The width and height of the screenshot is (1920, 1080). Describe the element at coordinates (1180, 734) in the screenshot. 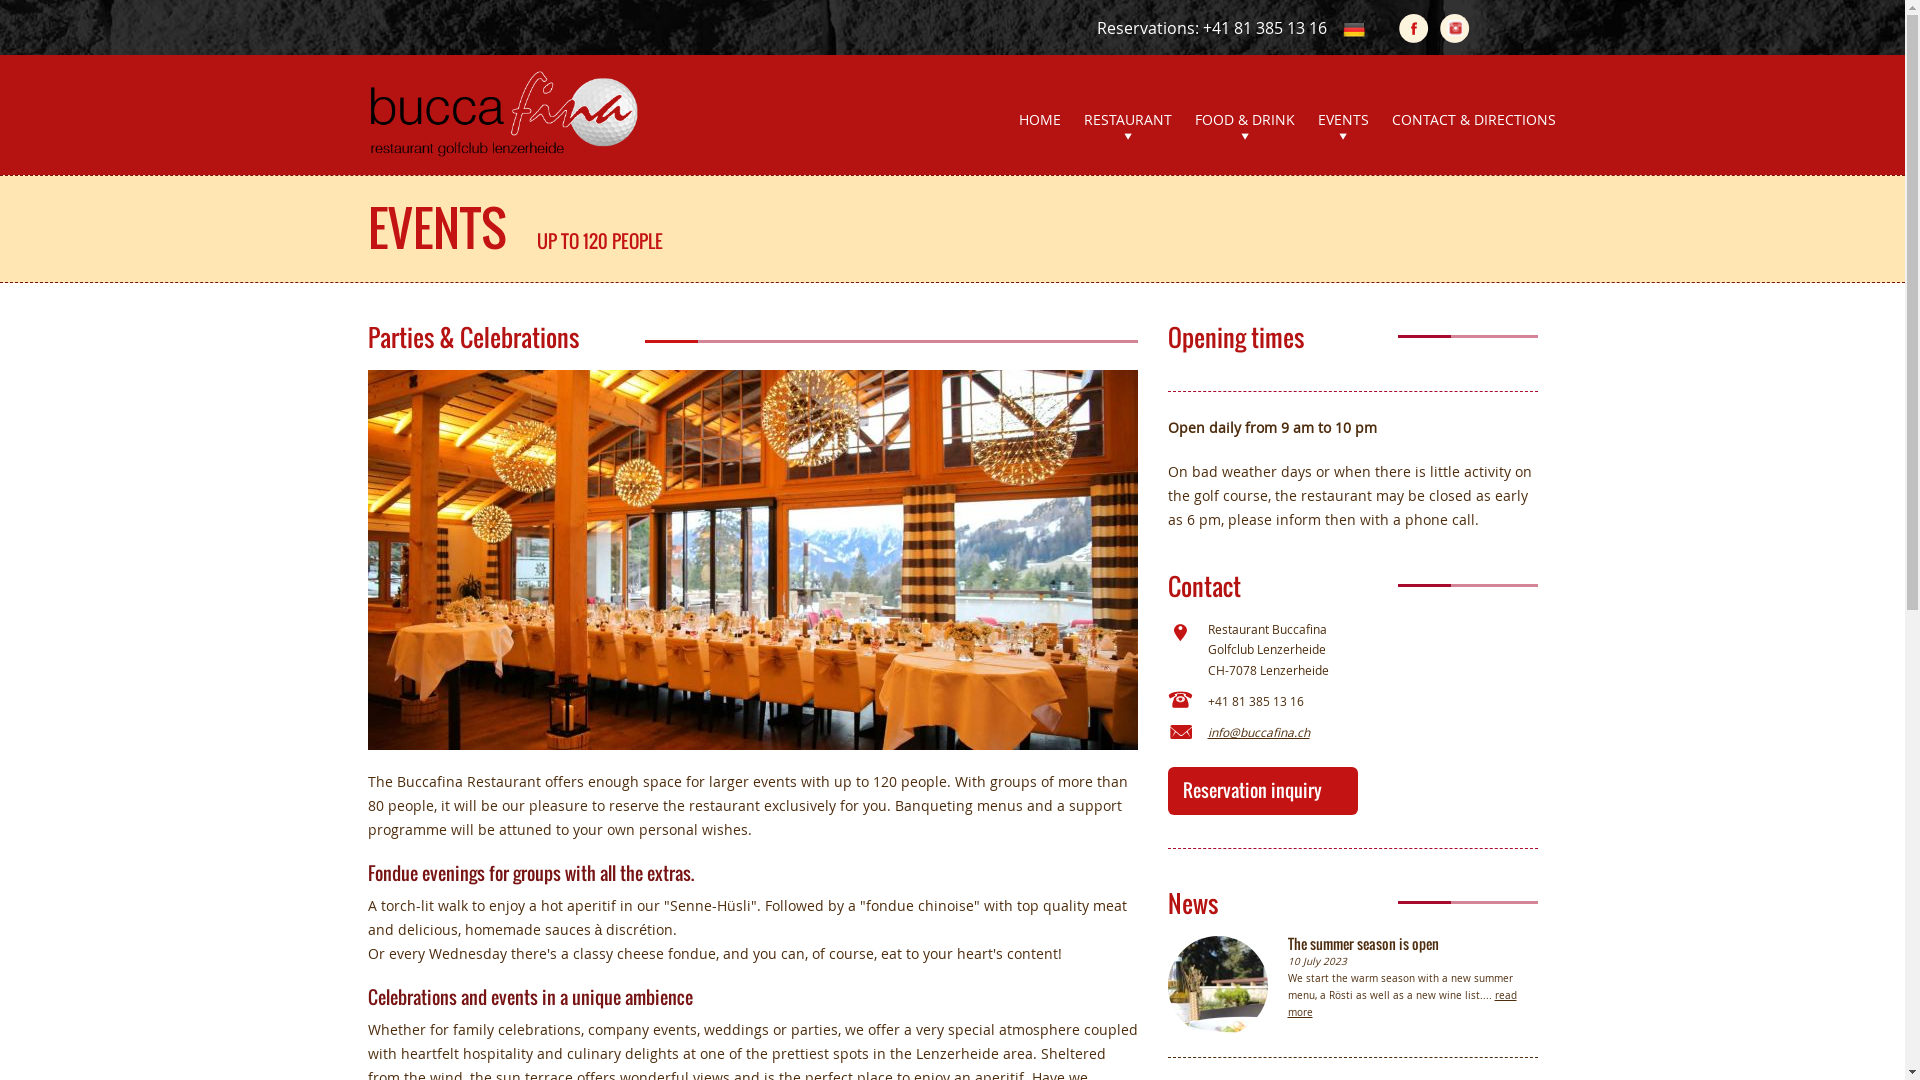

I see `Email` at that location.